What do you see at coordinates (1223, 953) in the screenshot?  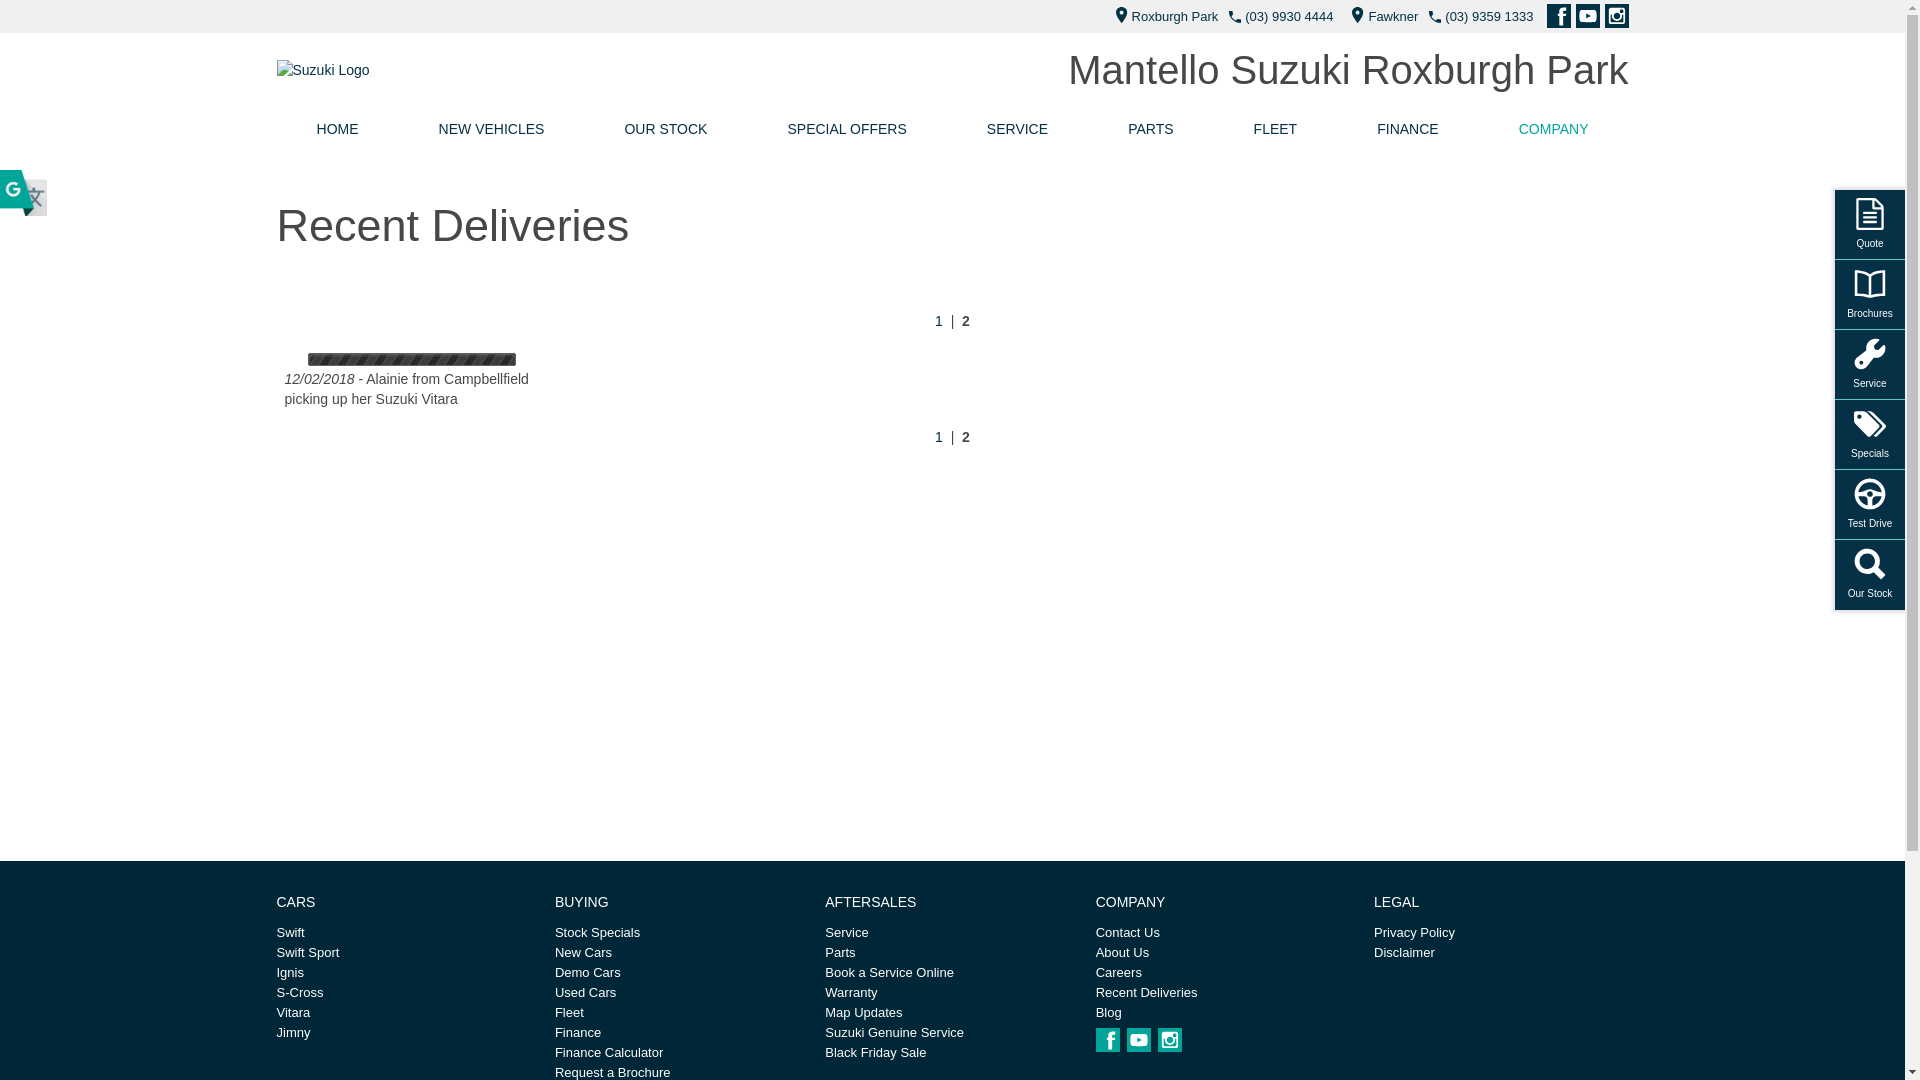 I see `About Us` at bounding box center [1223, 953].